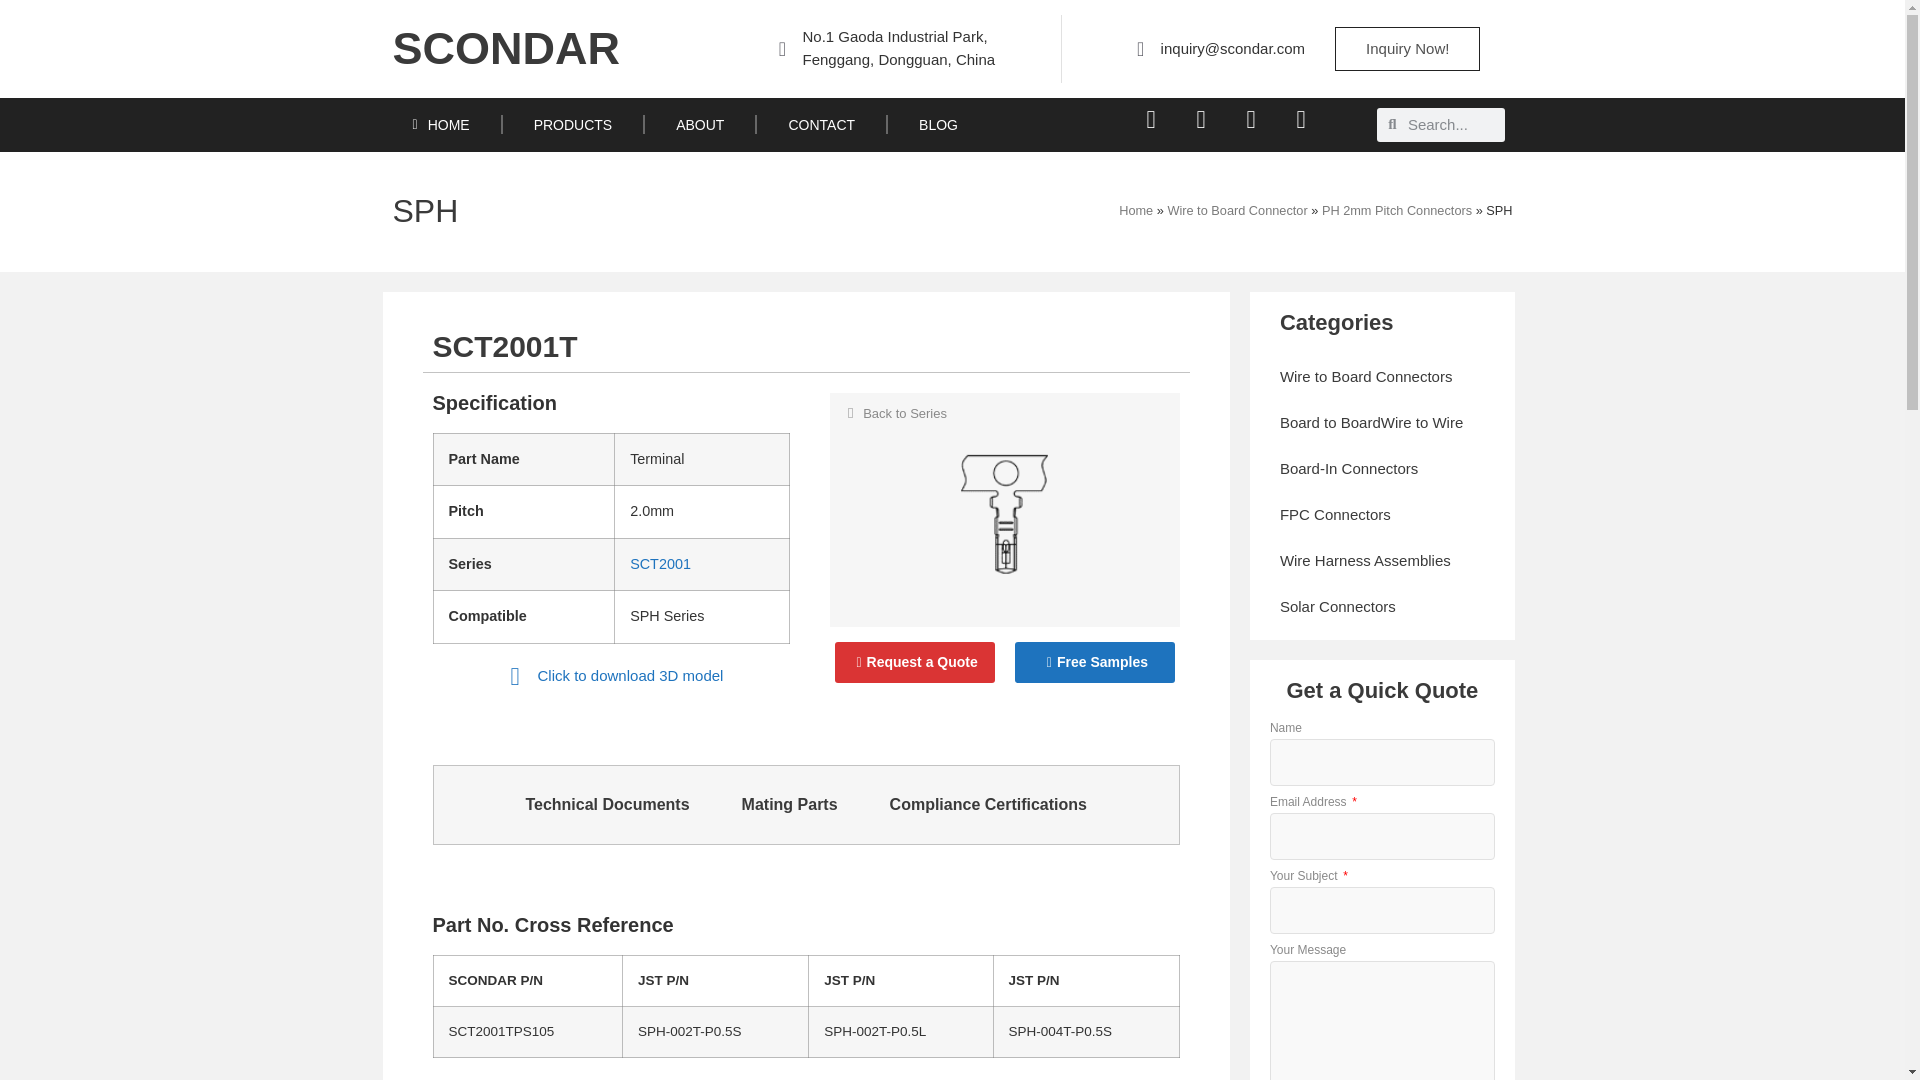  What do you see at coordinates (506, 49) in the screenshot?
I see `SCONDAR` at bounding box center [506, 49].